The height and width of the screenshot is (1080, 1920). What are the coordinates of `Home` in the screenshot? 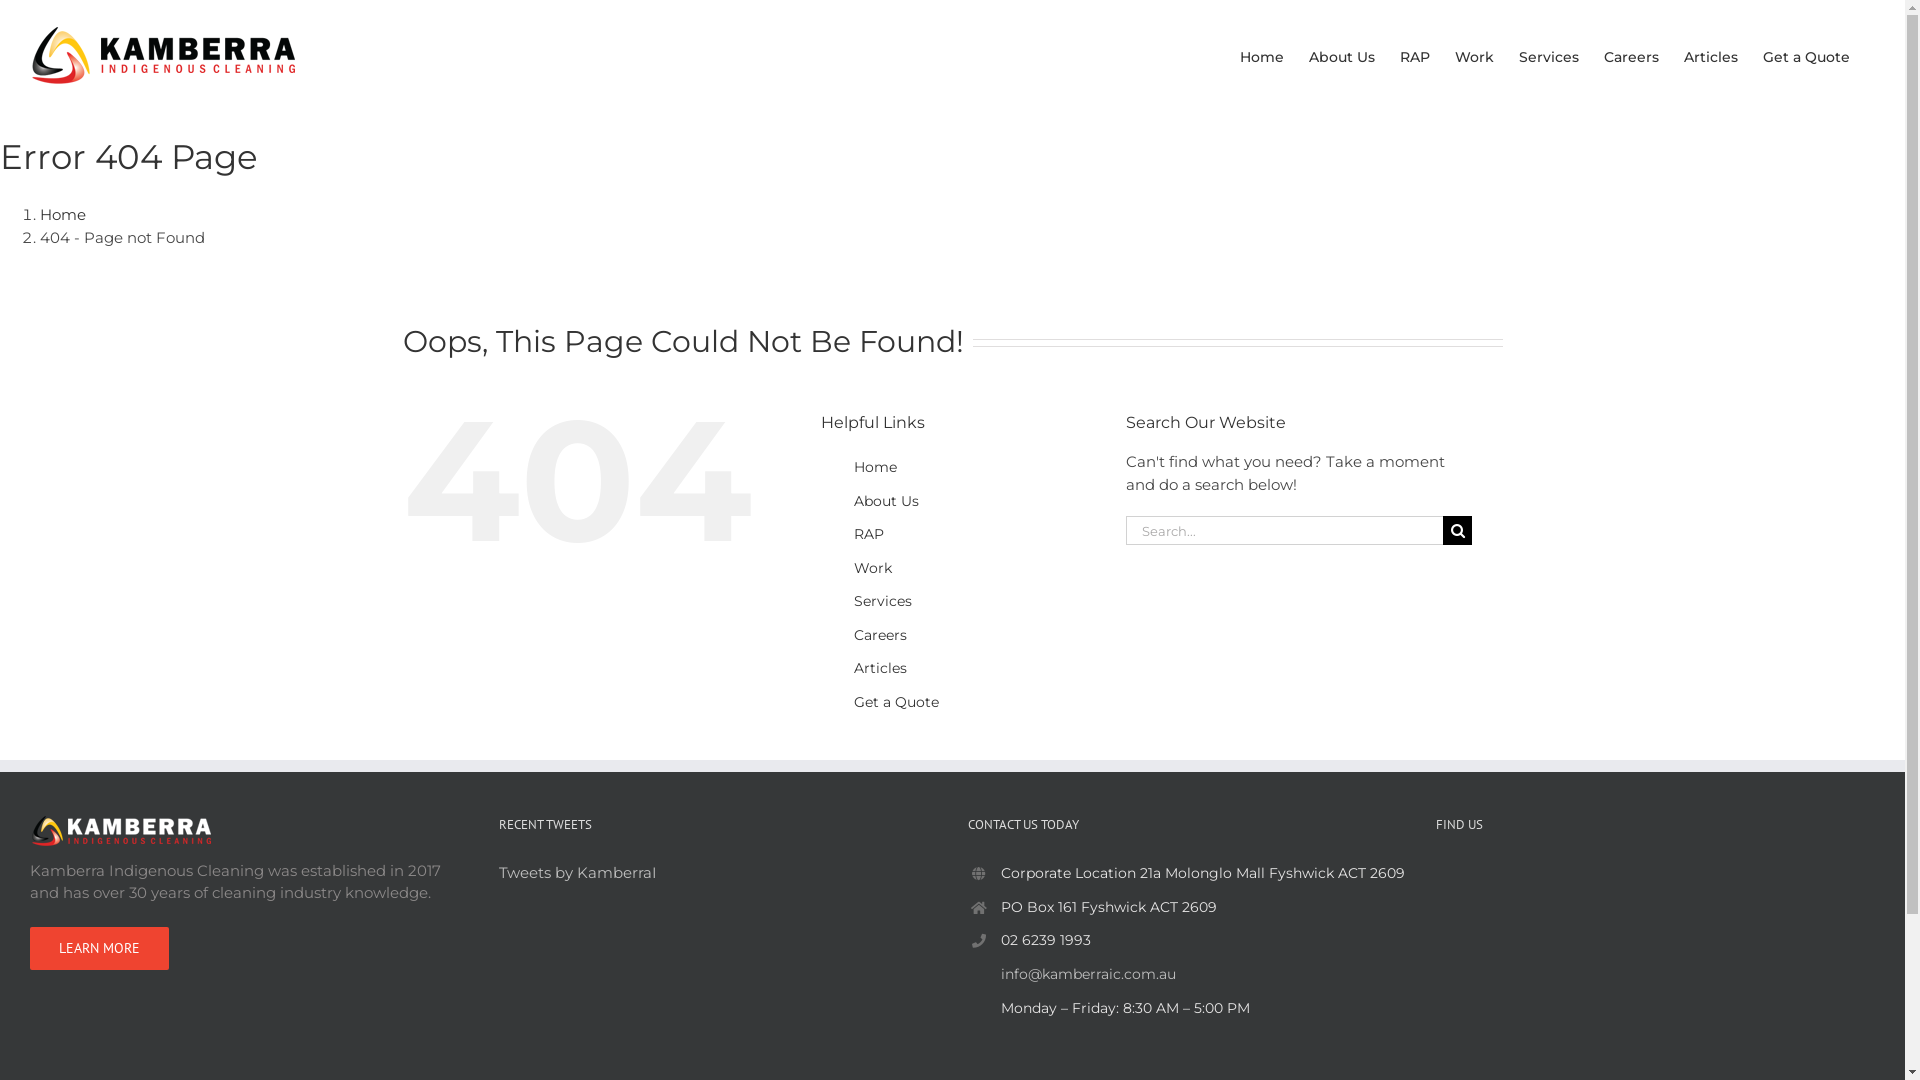 It's located at (63, 214).